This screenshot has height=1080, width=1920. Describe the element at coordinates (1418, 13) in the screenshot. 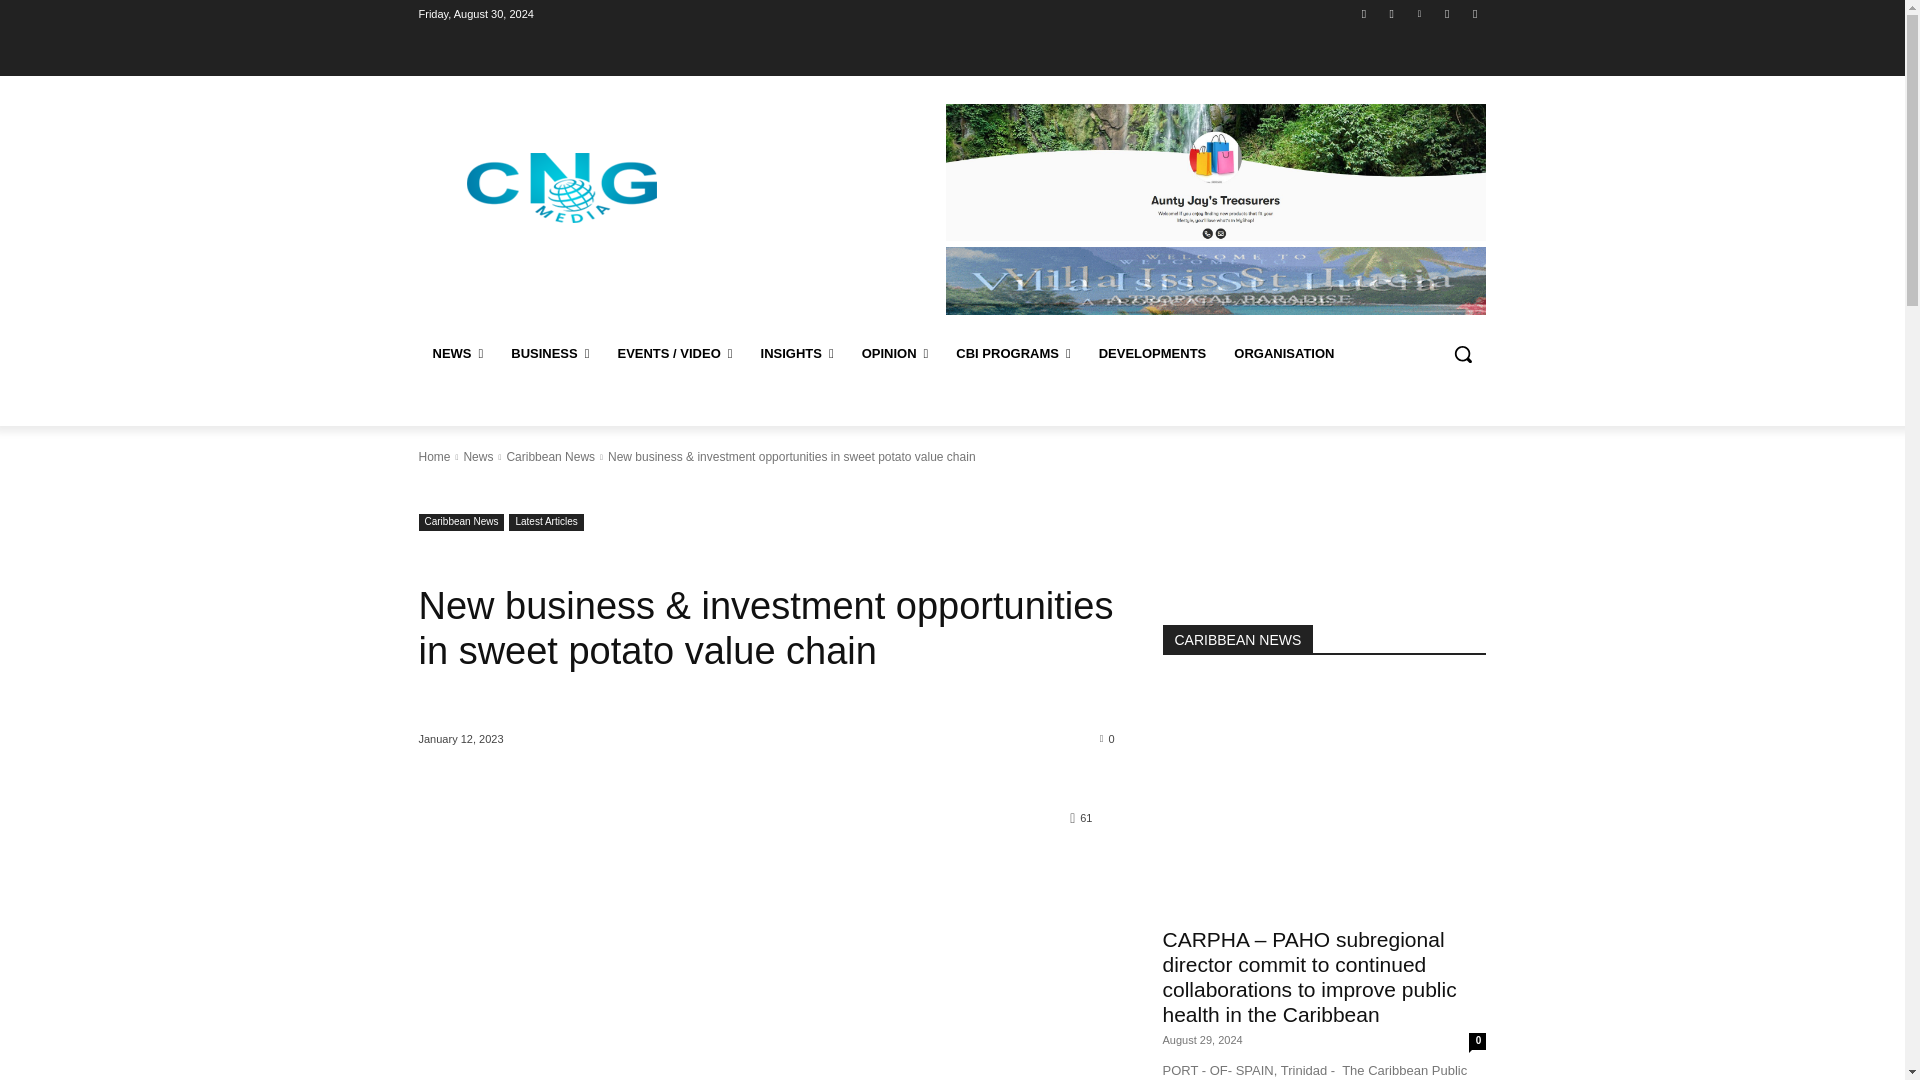

I see `Linkedin` at that location.